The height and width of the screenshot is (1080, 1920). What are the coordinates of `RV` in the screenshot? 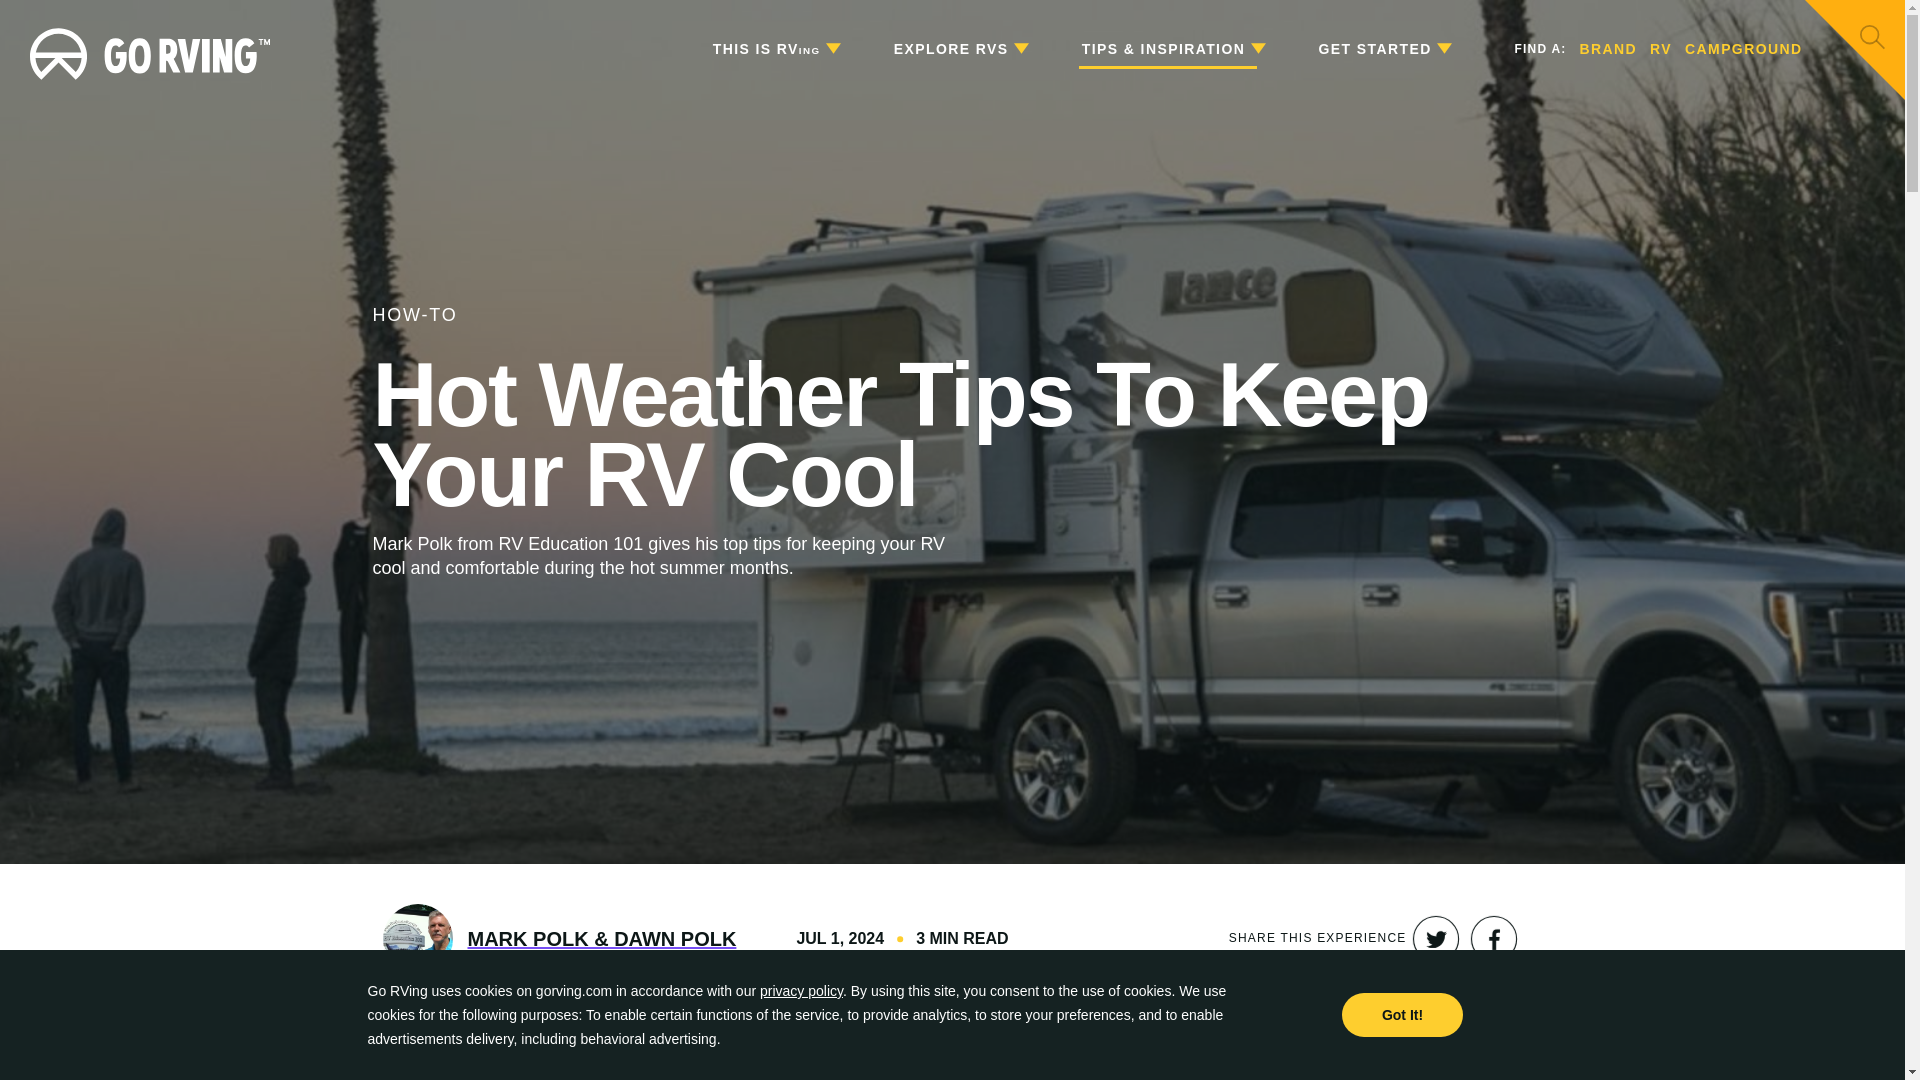 It's located at (1660, 50).